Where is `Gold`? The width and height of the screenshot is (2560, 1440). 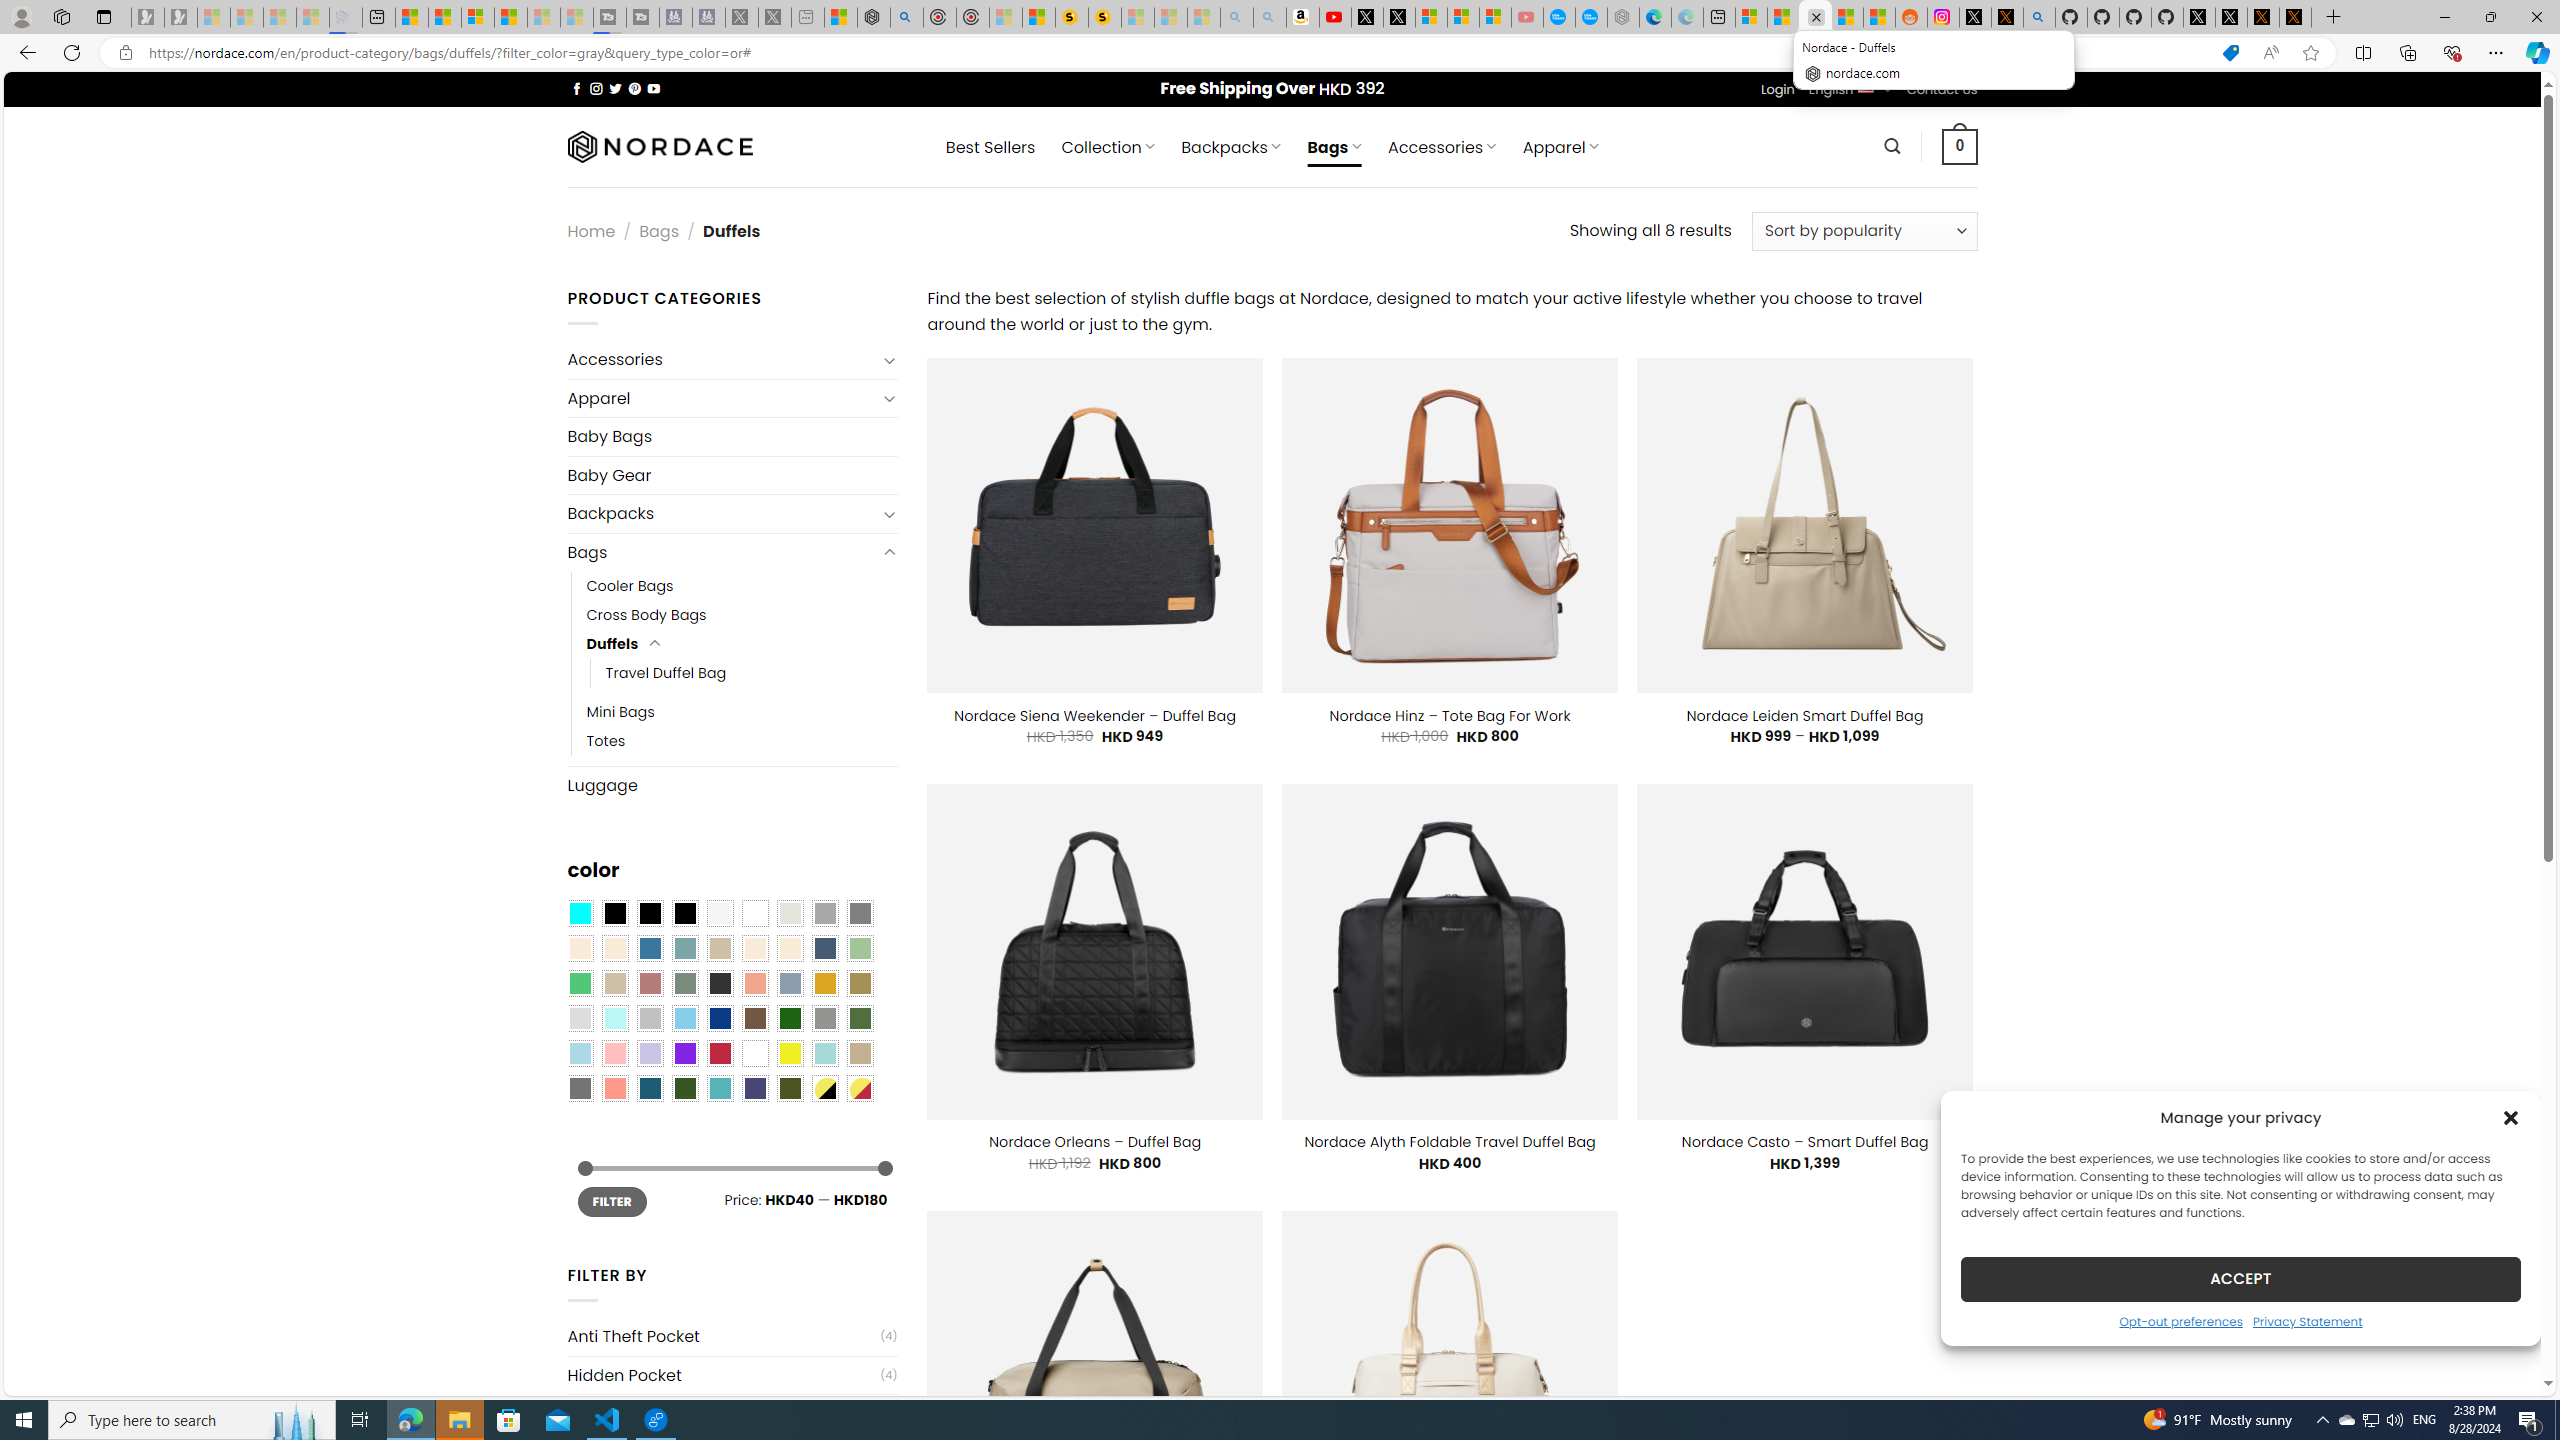 Gold is located at coordinates (824, 983).